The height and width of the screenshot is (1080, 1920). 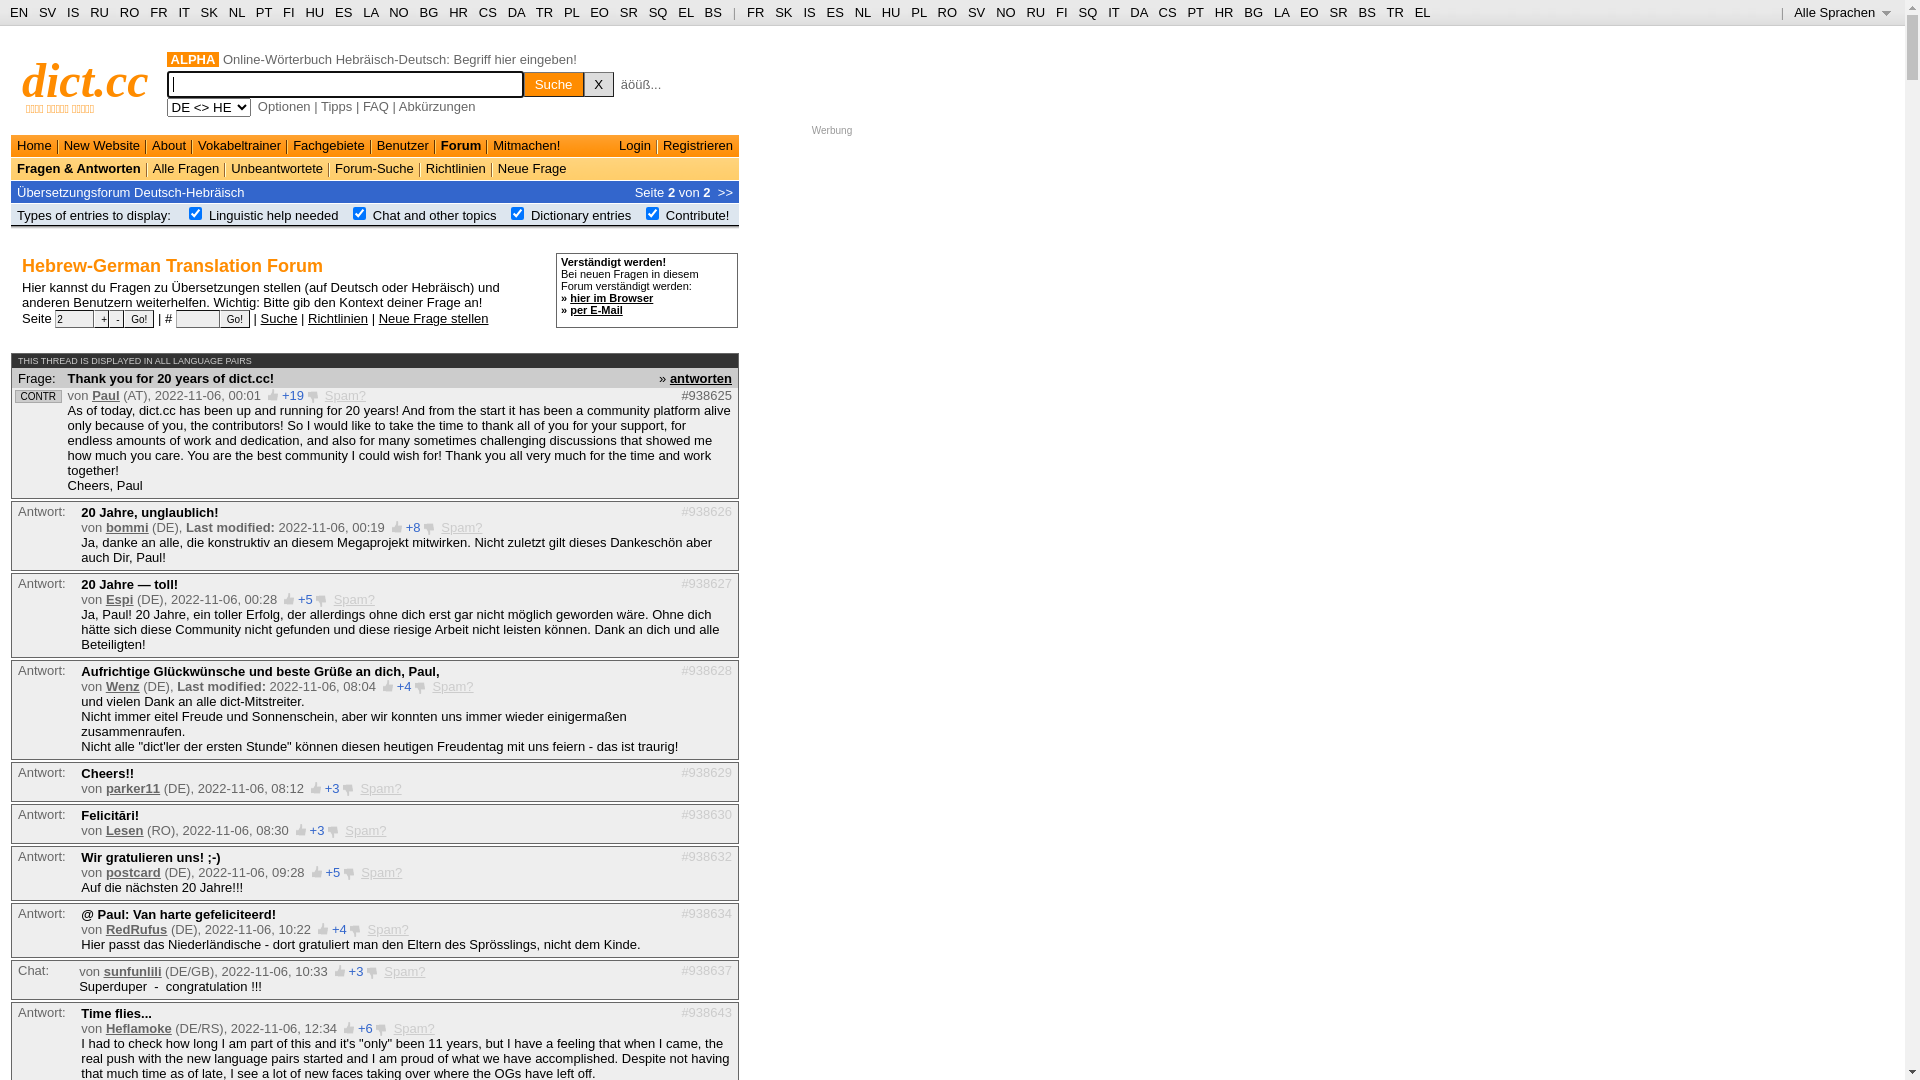 What do you see at coordinates (48, 12) in the screenshot?
I see `SV` at bounding box center [48, 12].